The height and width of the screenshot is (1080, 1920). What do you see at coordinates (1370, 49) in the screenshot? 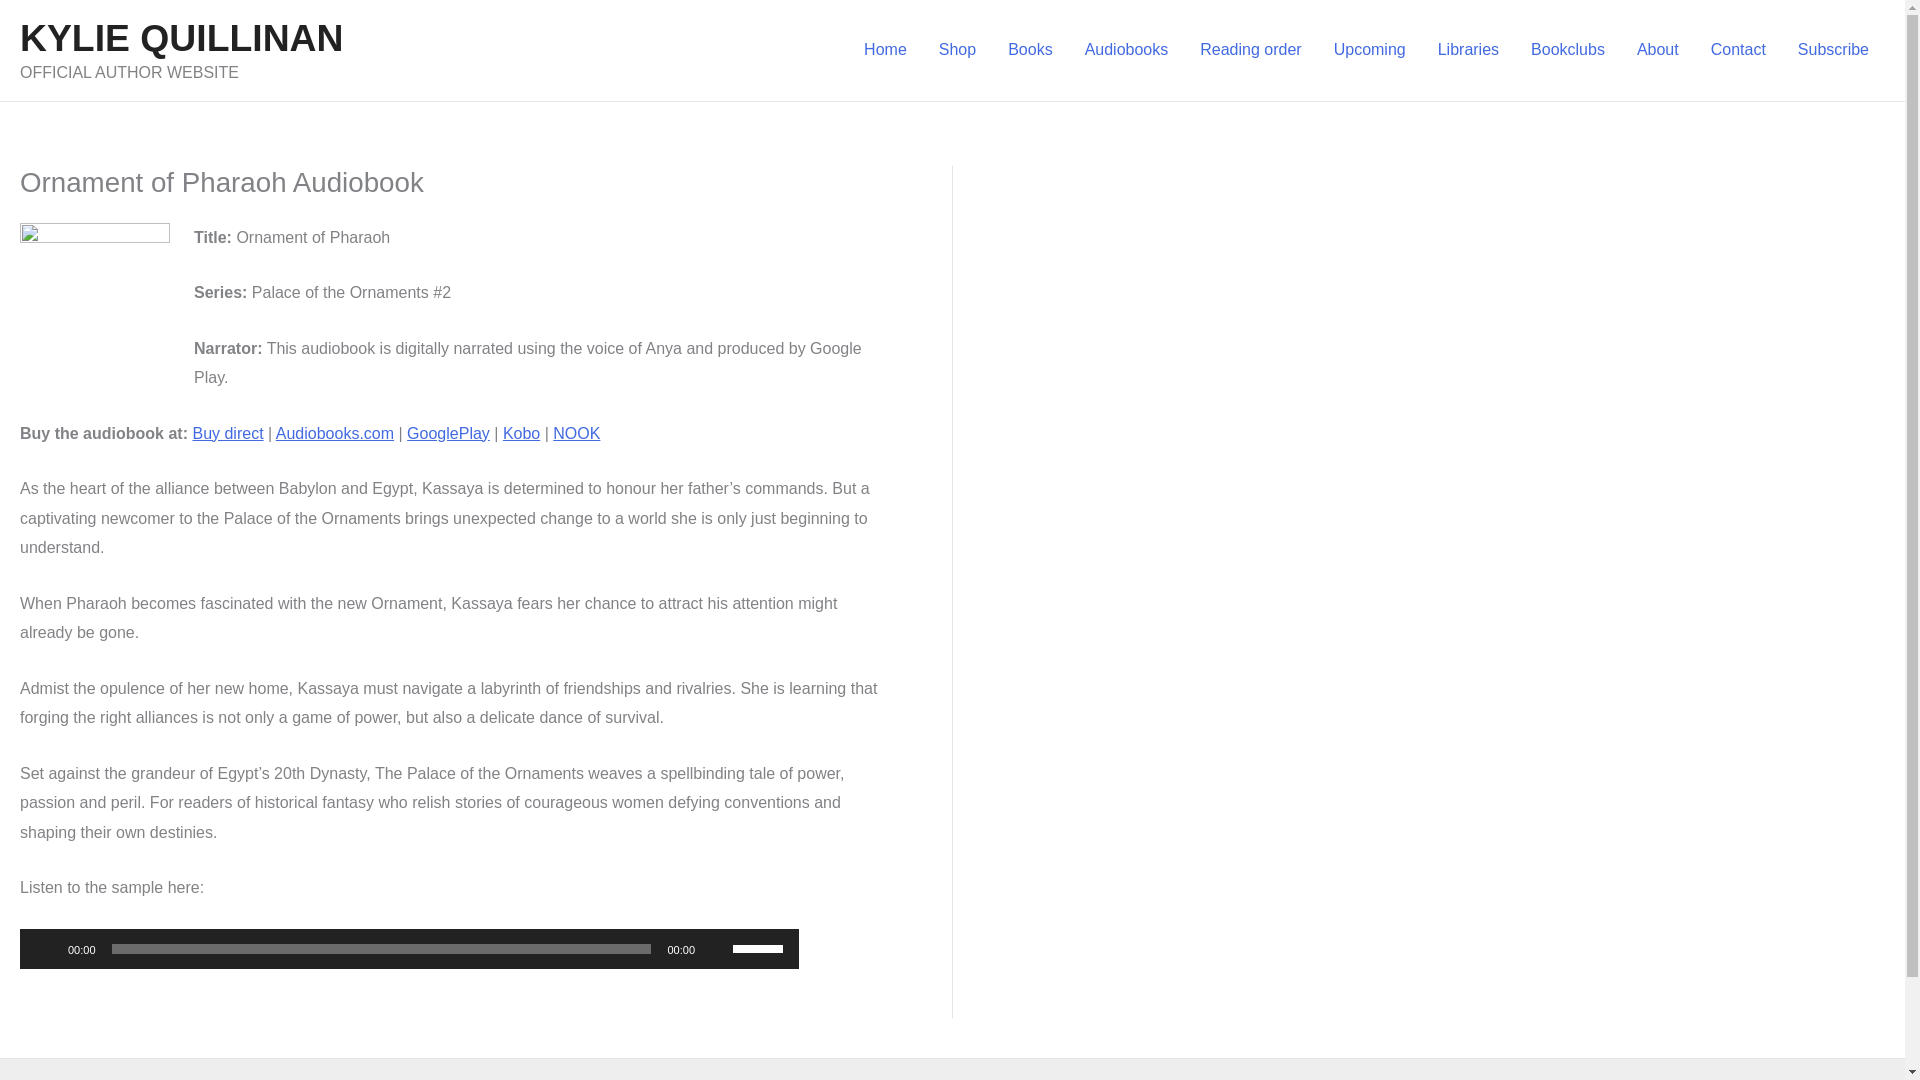
I see `Upcoming` at bounding box center [1370, 49].